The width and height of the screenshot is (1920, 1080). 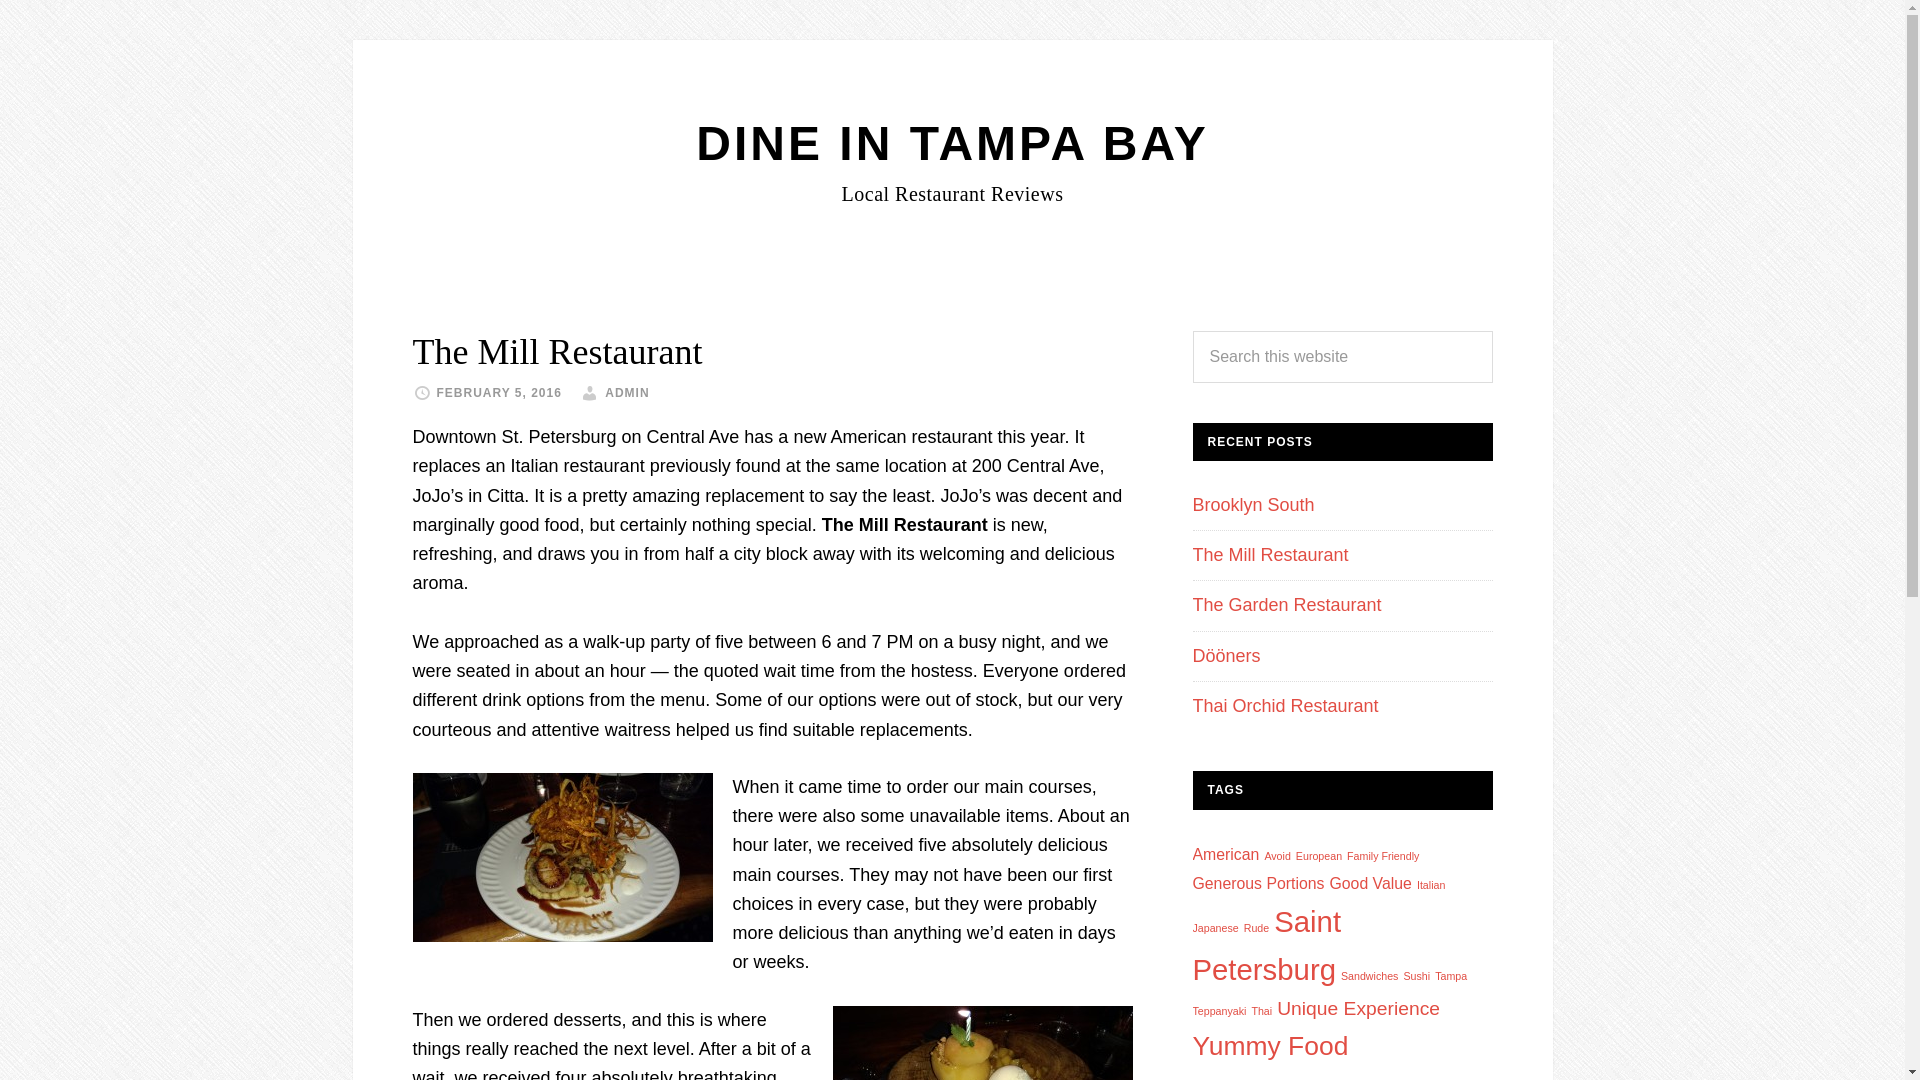 What do you see at coordinates (1270, 554) in the screenshot?
I see `The Mill Restaurant` at bounding box center [1270, 554].